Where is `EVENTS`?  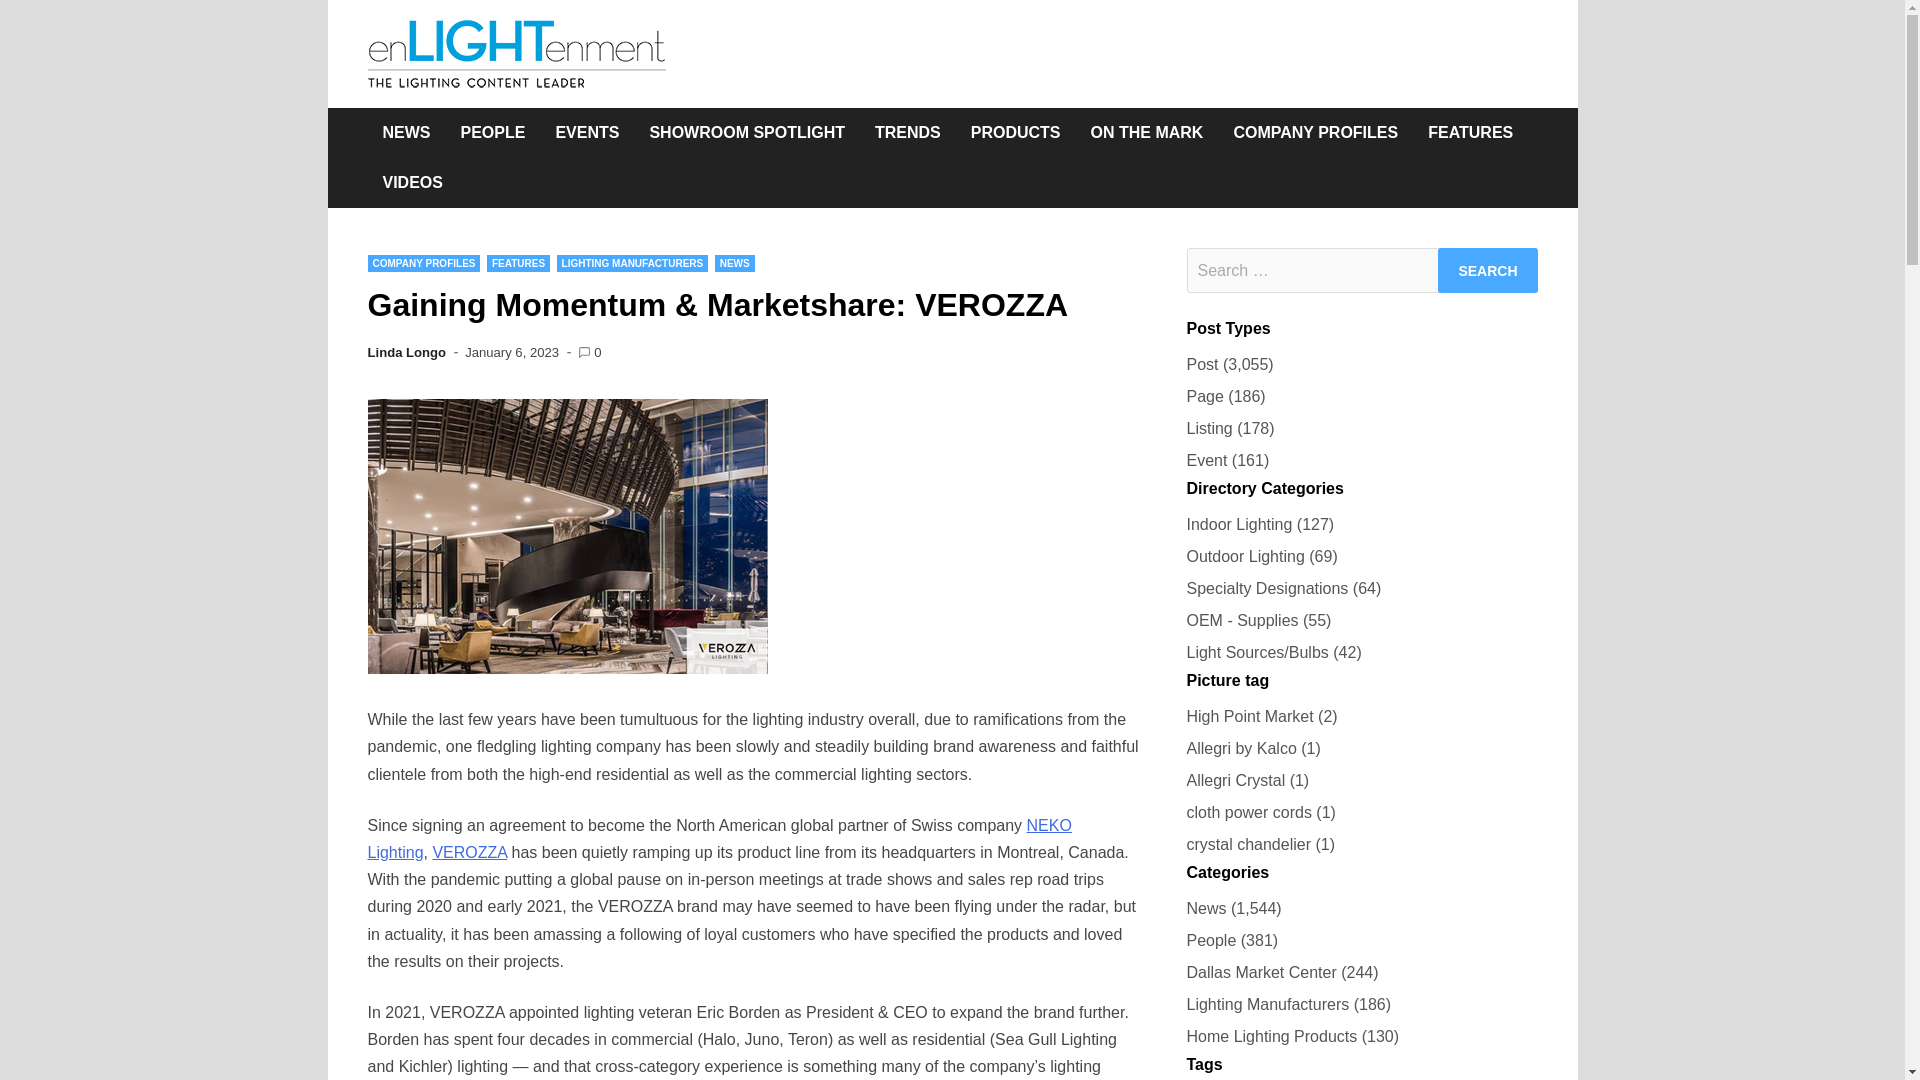
EVENTS is located at coordinates (586, 132).